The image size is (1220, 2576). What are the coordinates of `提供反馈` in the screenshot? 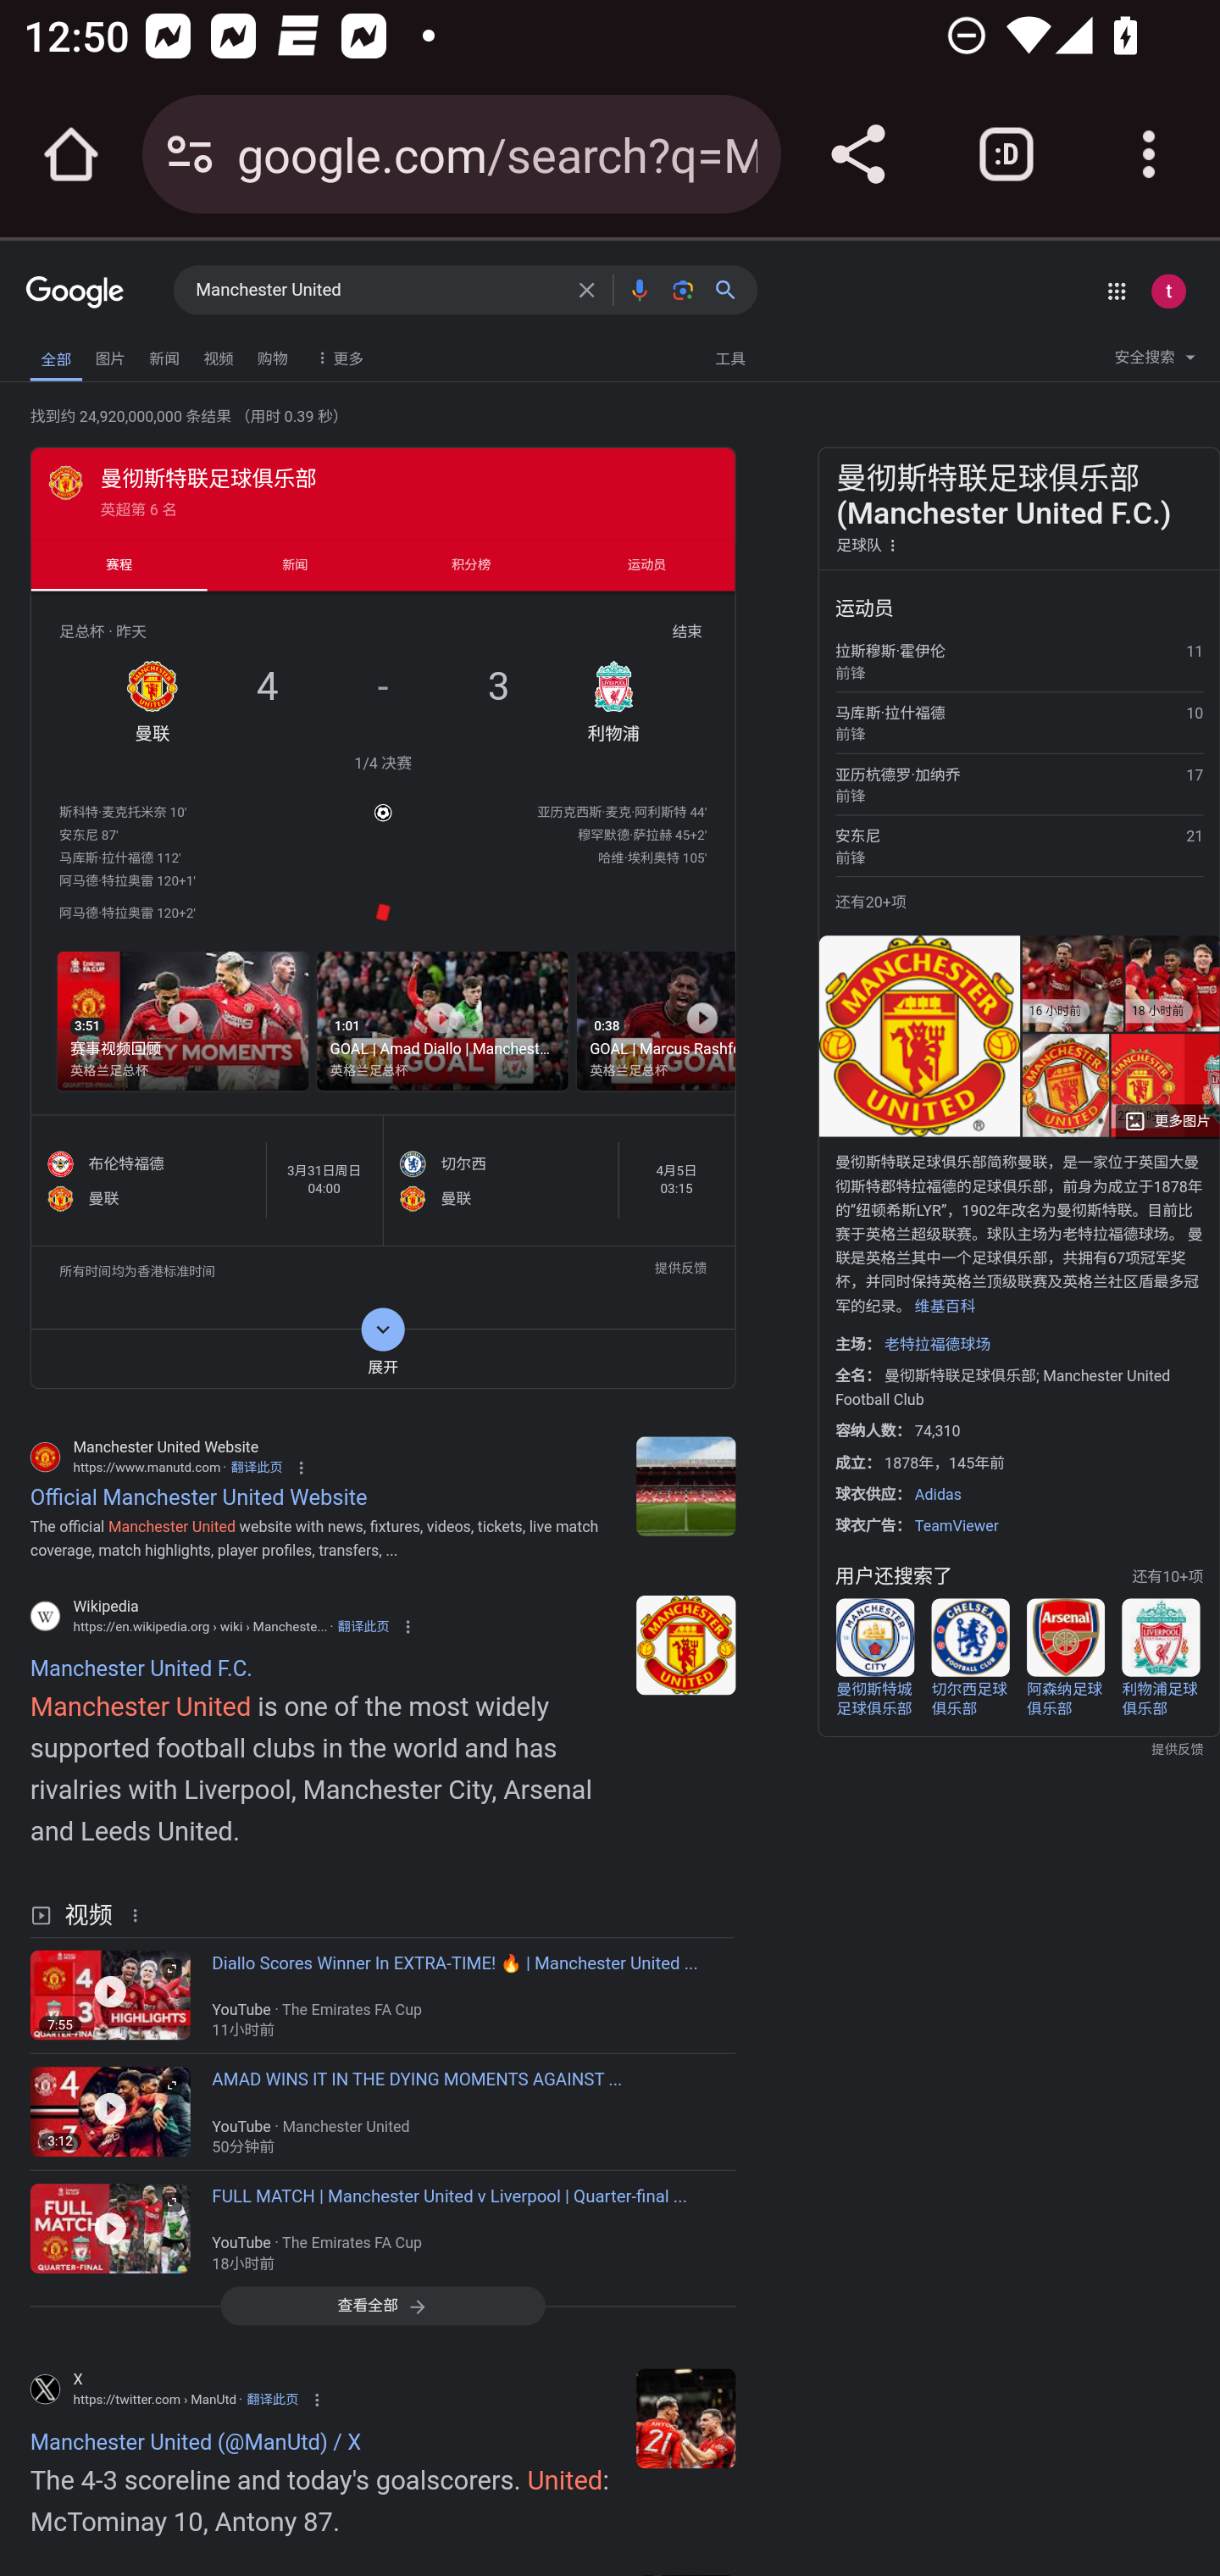 It's located at (679, 1271).